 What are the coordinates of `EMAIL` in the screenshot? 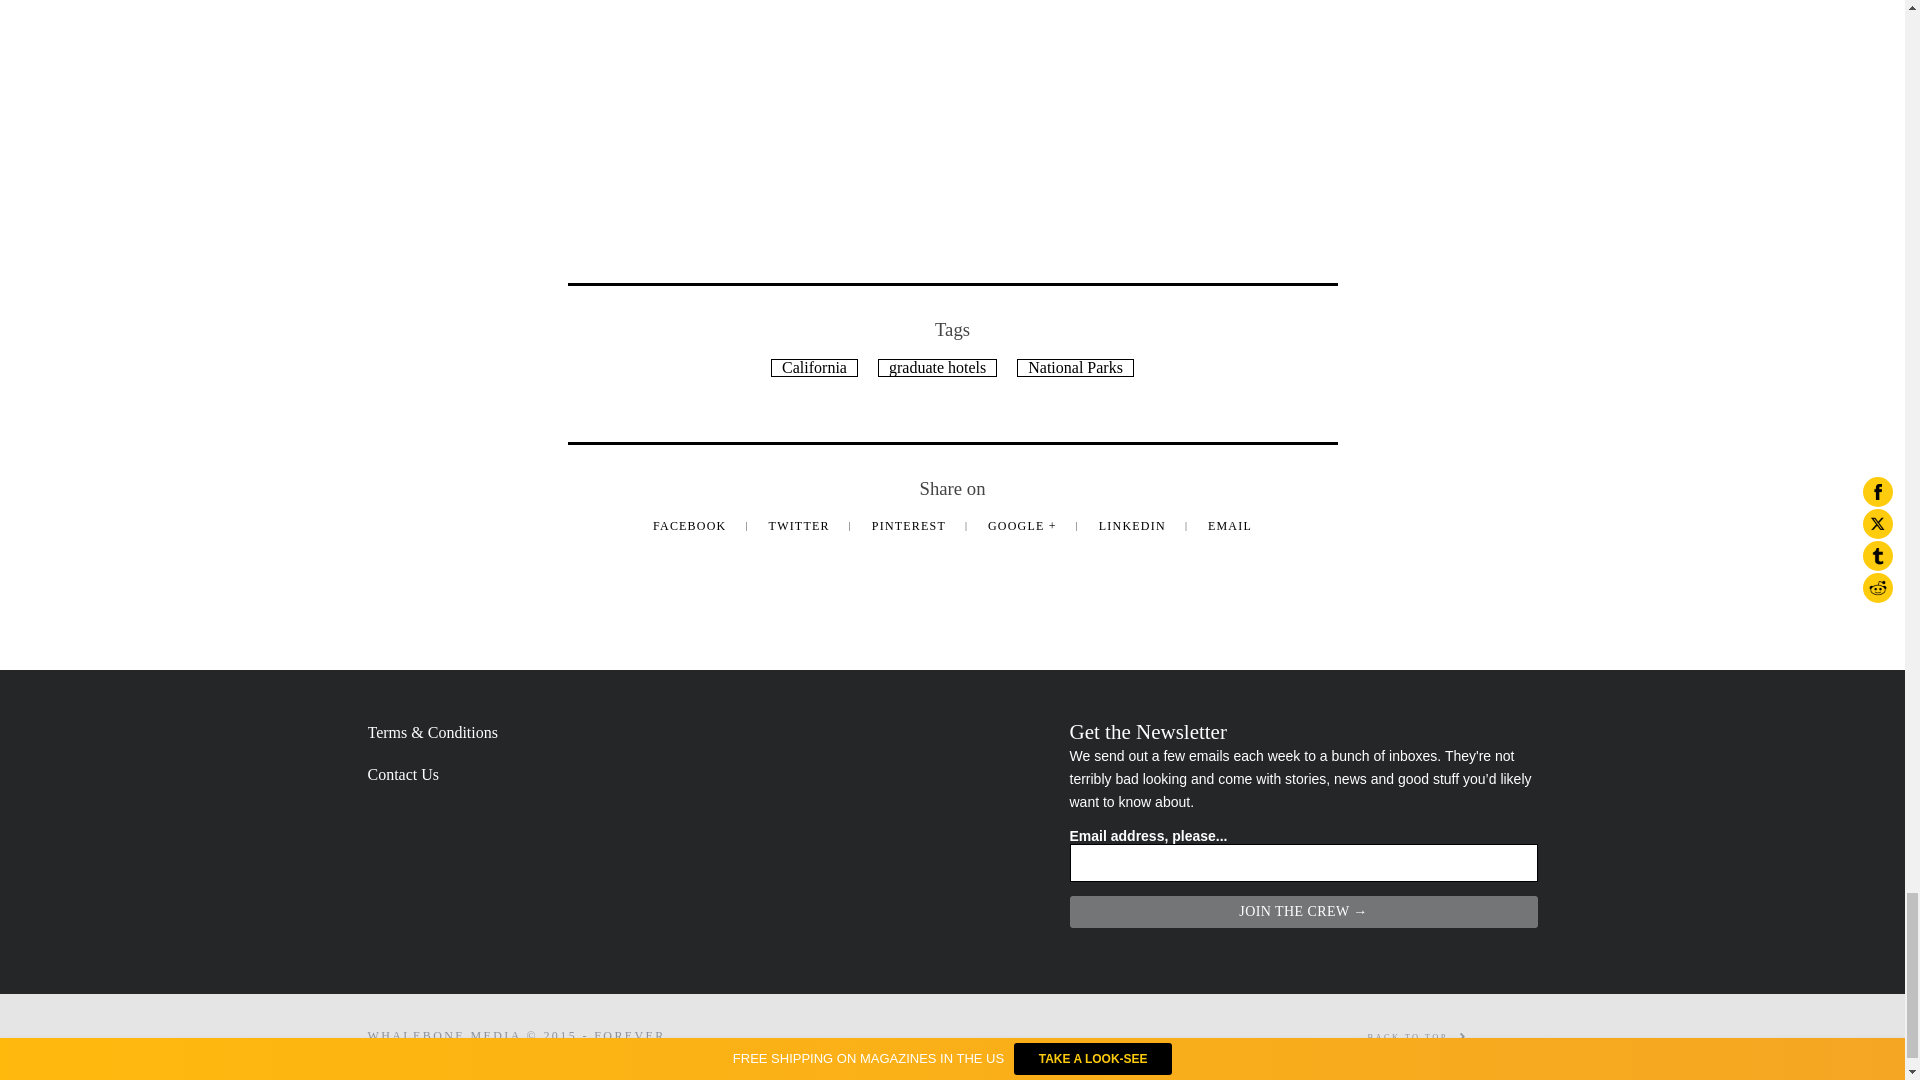 It's located at (1229, 526).